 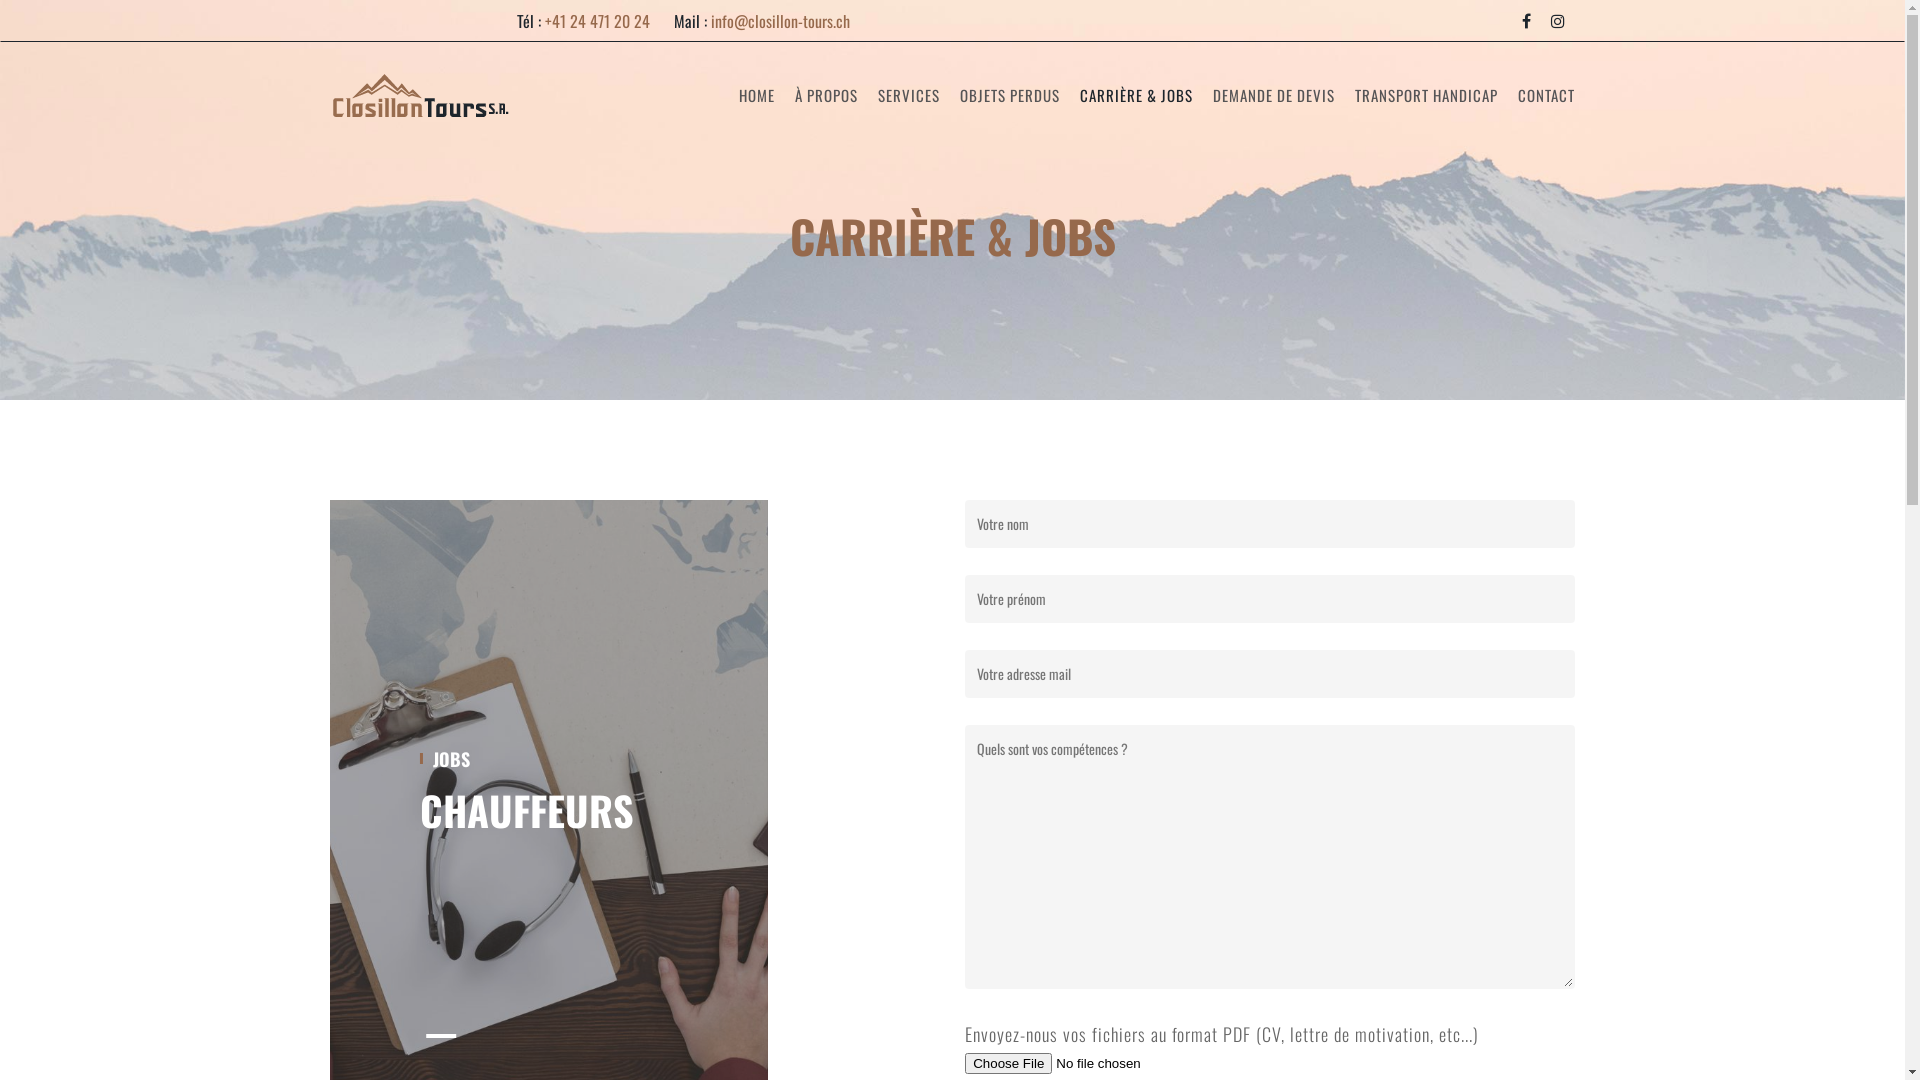 I want to click on OBJETS PERDUS, so click(x=1010, y=95).